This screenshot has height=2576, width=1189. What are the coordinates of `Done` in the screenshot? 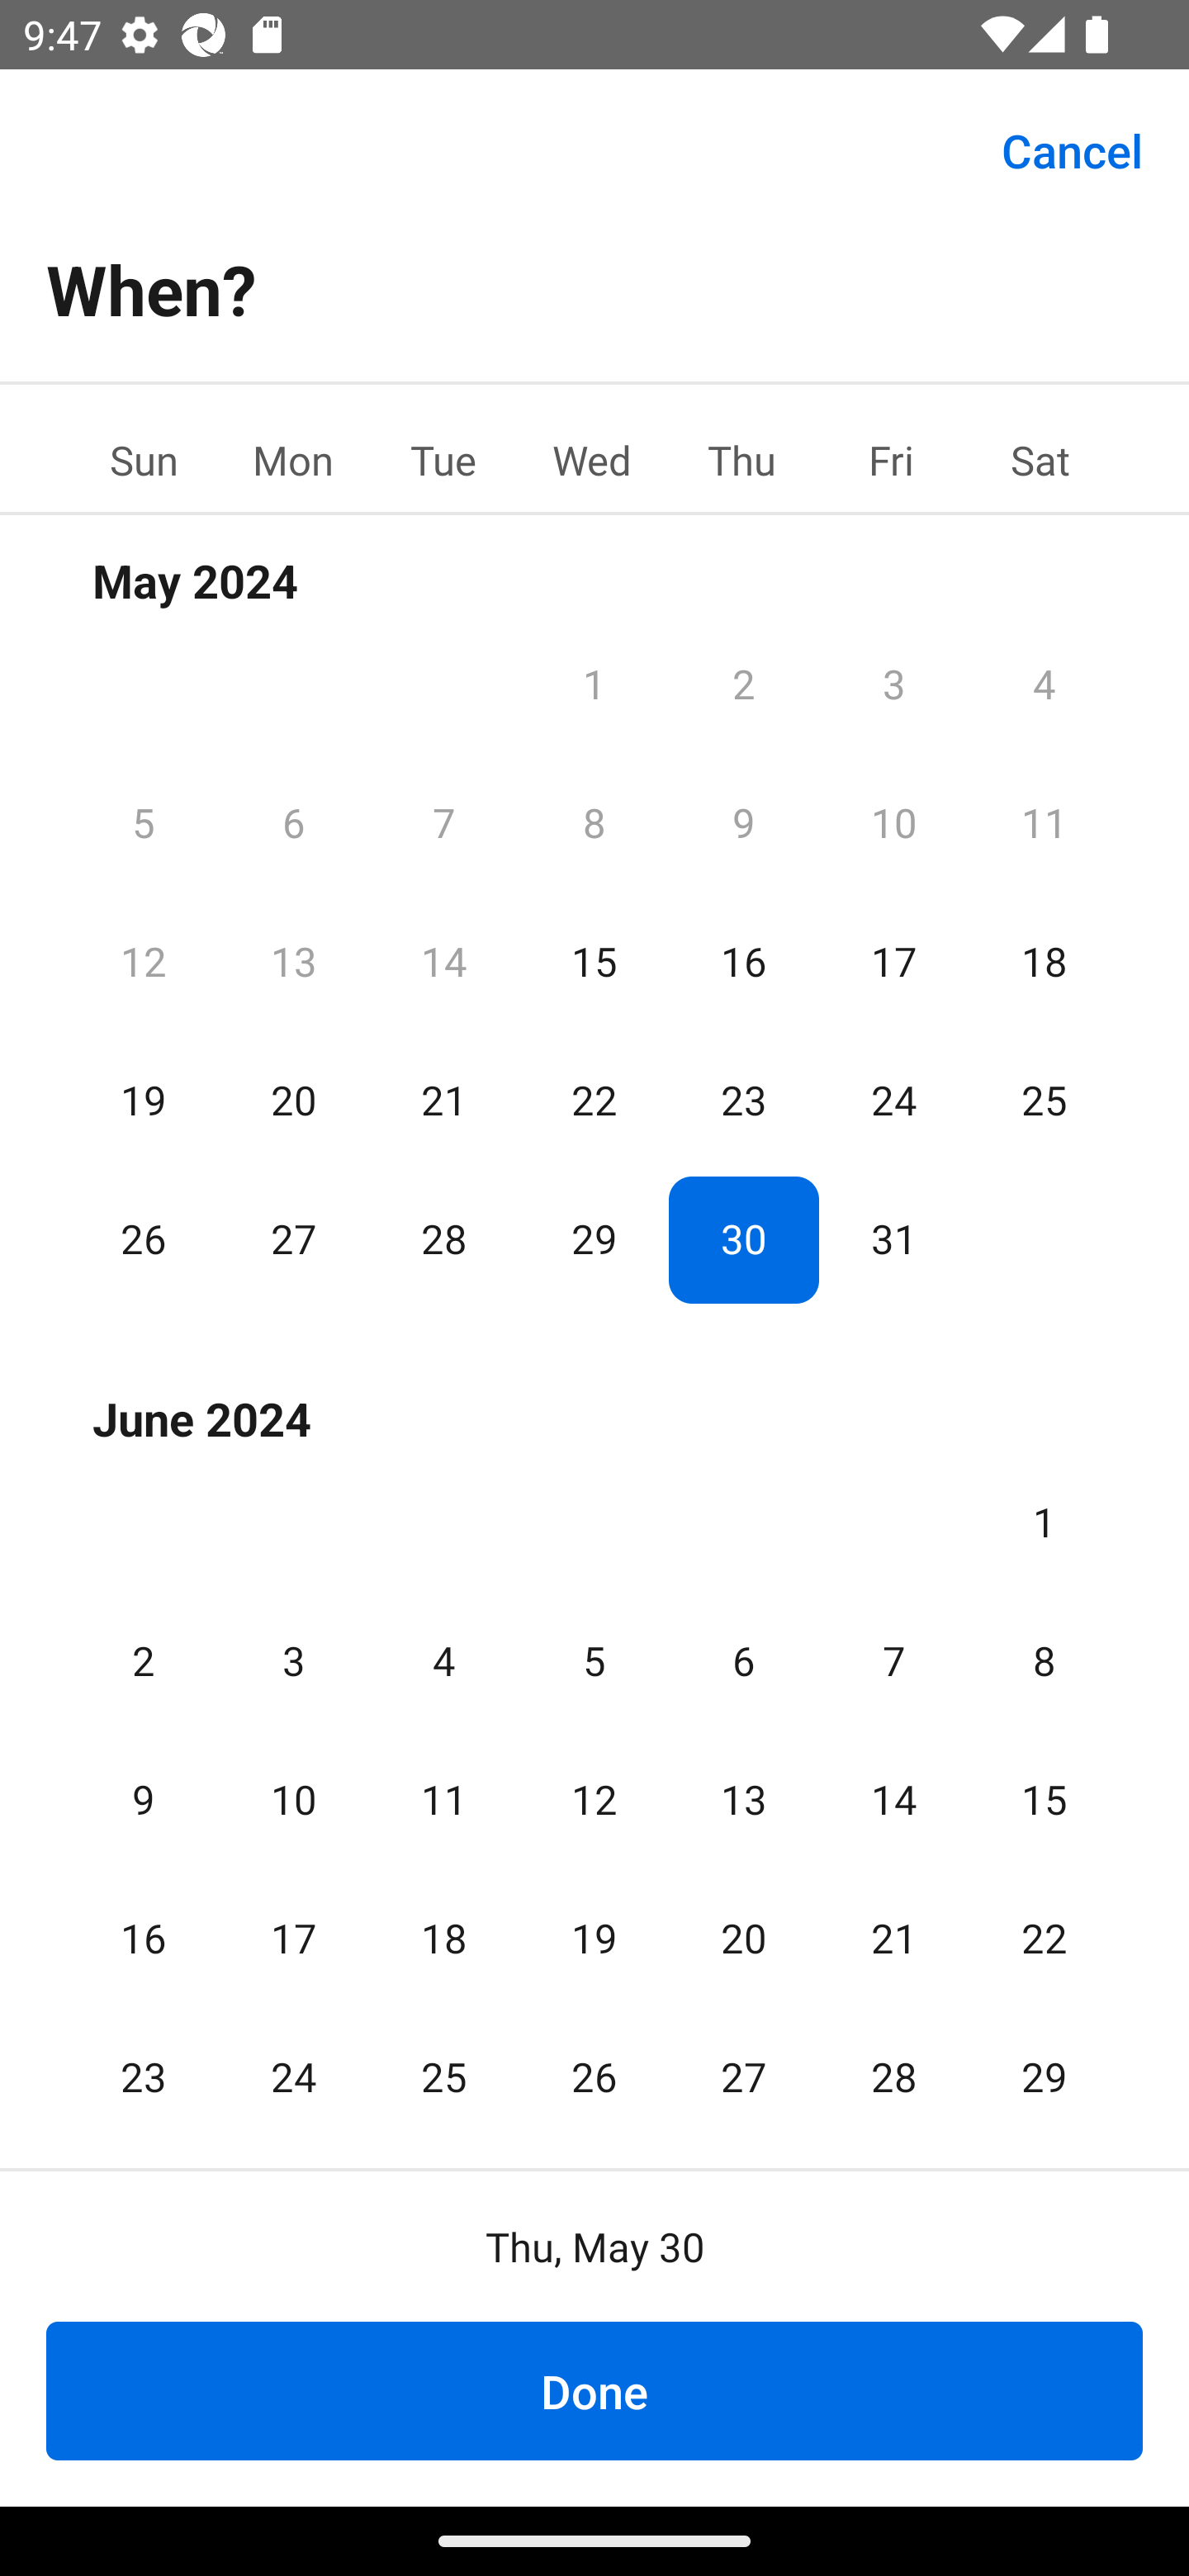 It's located at (594, 2390).